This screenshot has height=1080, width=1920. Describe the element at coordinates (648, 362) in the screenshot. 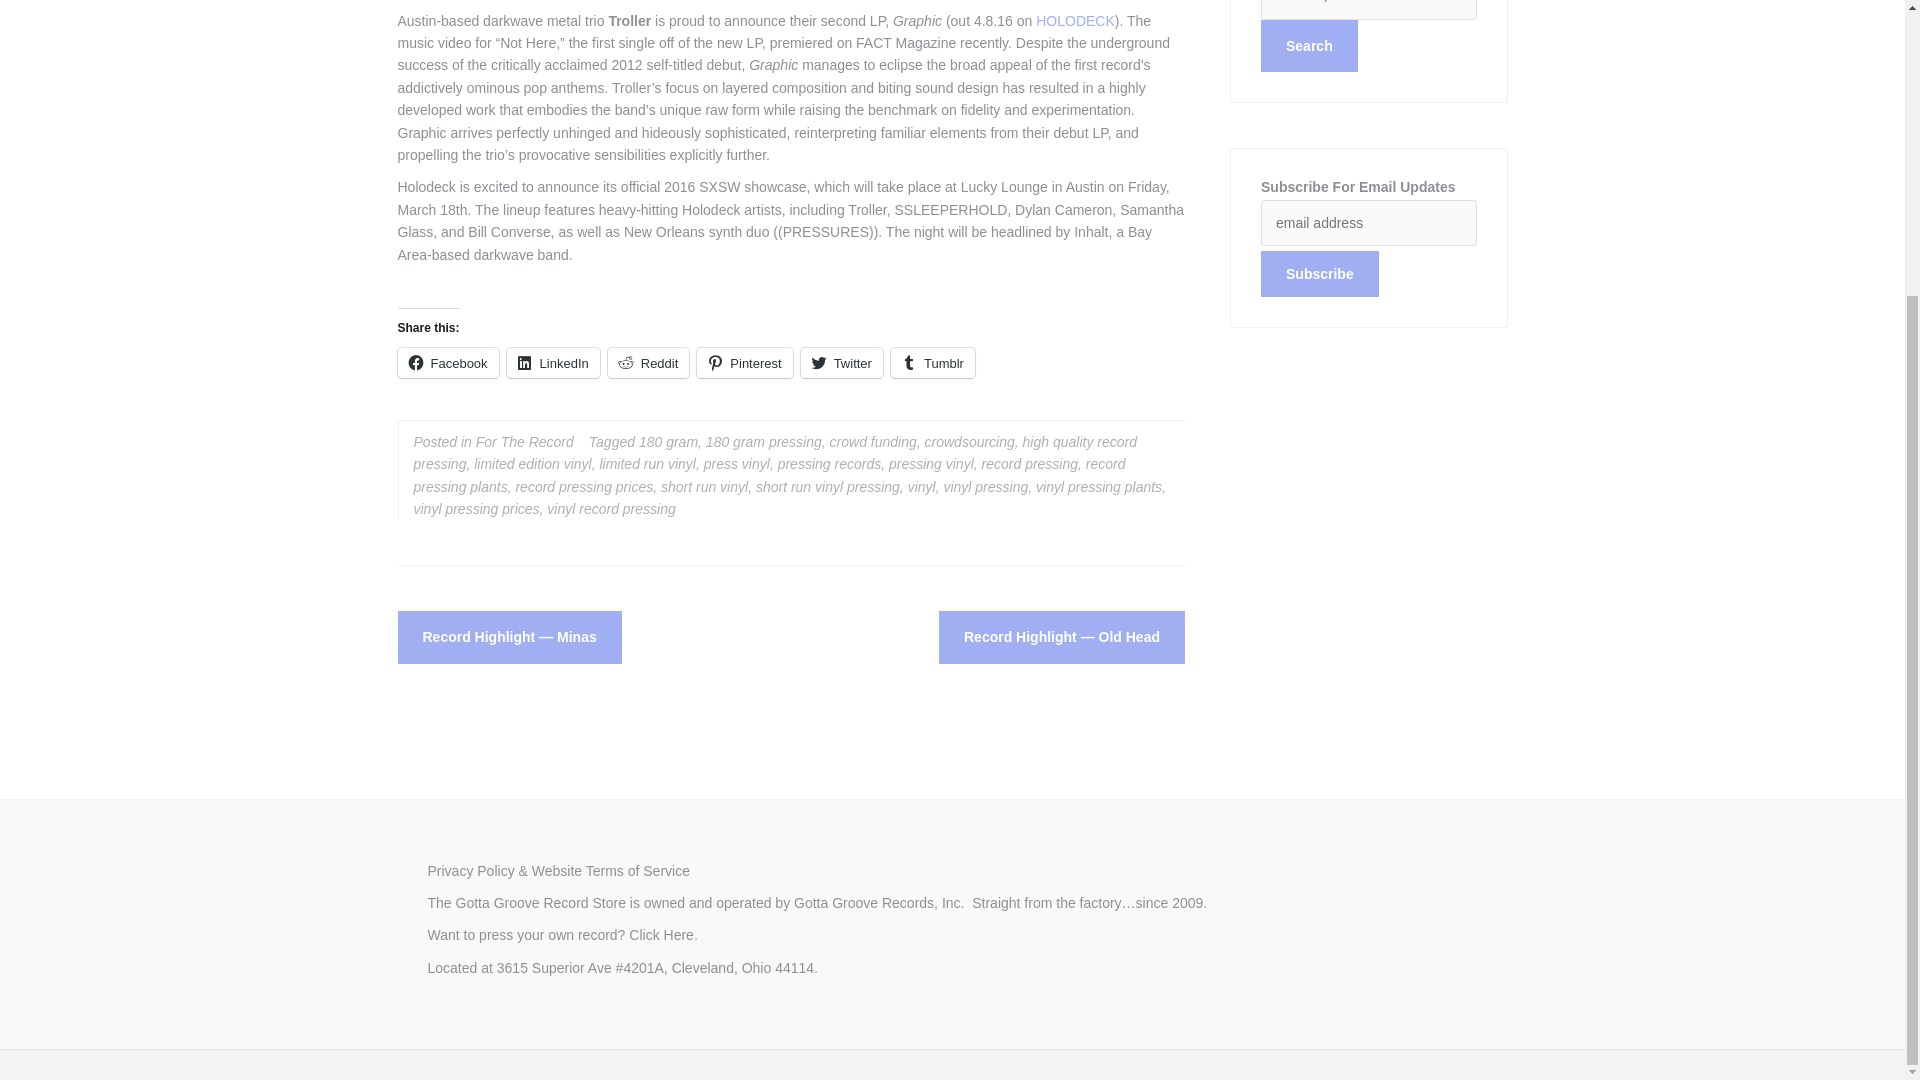

I see `Click to share on Reddit` at that location.